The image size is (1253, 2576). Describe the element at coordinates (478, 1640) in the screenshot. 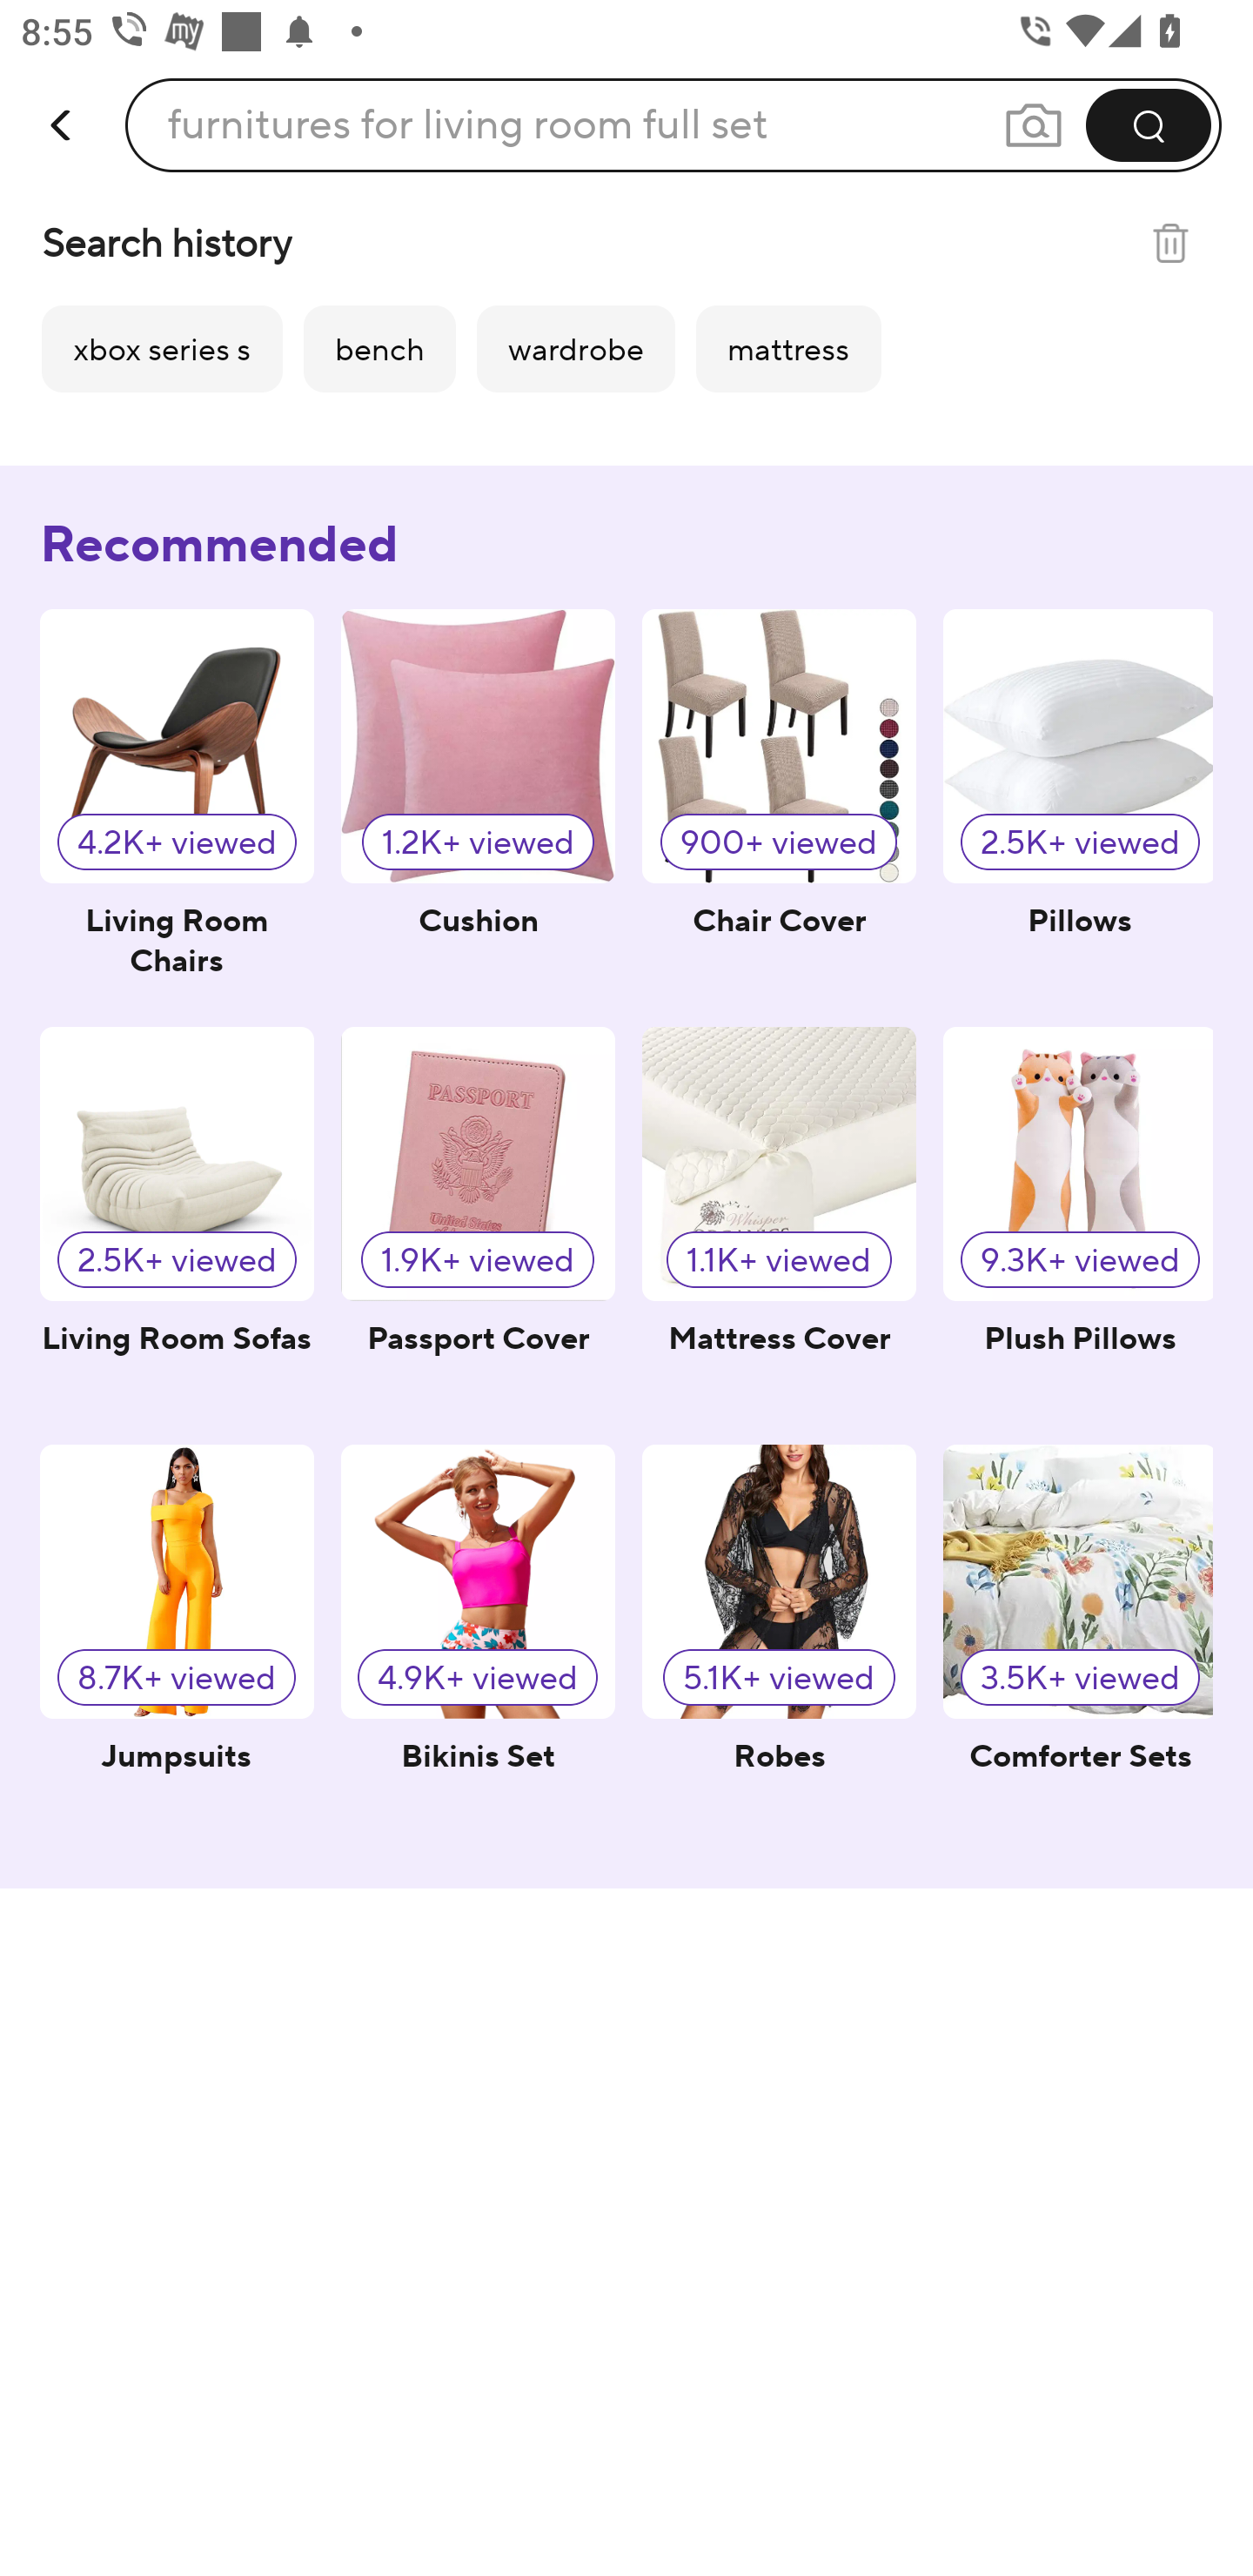

I see `4.9K+ viewed Bikinis Set` at that location.